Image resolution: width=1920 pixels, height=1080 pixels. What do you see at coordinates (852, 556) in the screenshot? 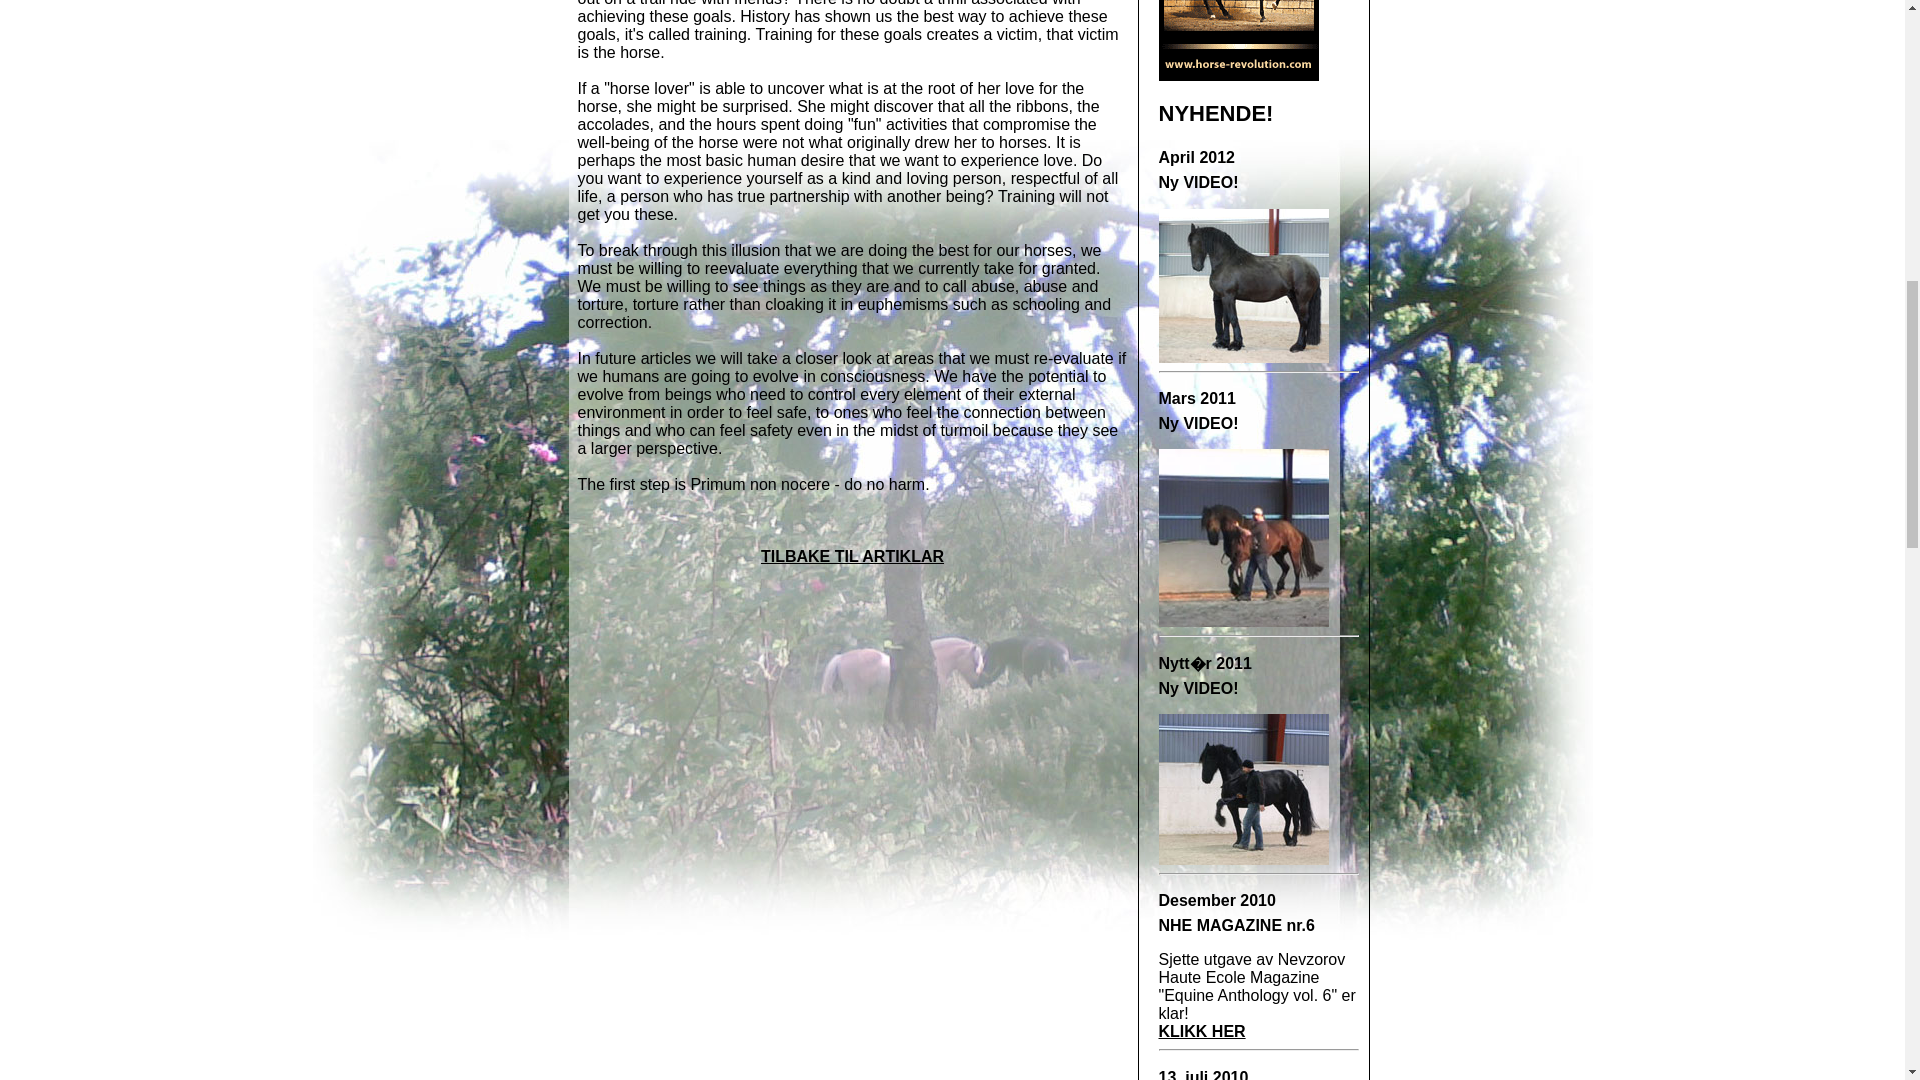
I see `TILBAKE TIL ARTIKLAR` at bounding box center [852, 556].